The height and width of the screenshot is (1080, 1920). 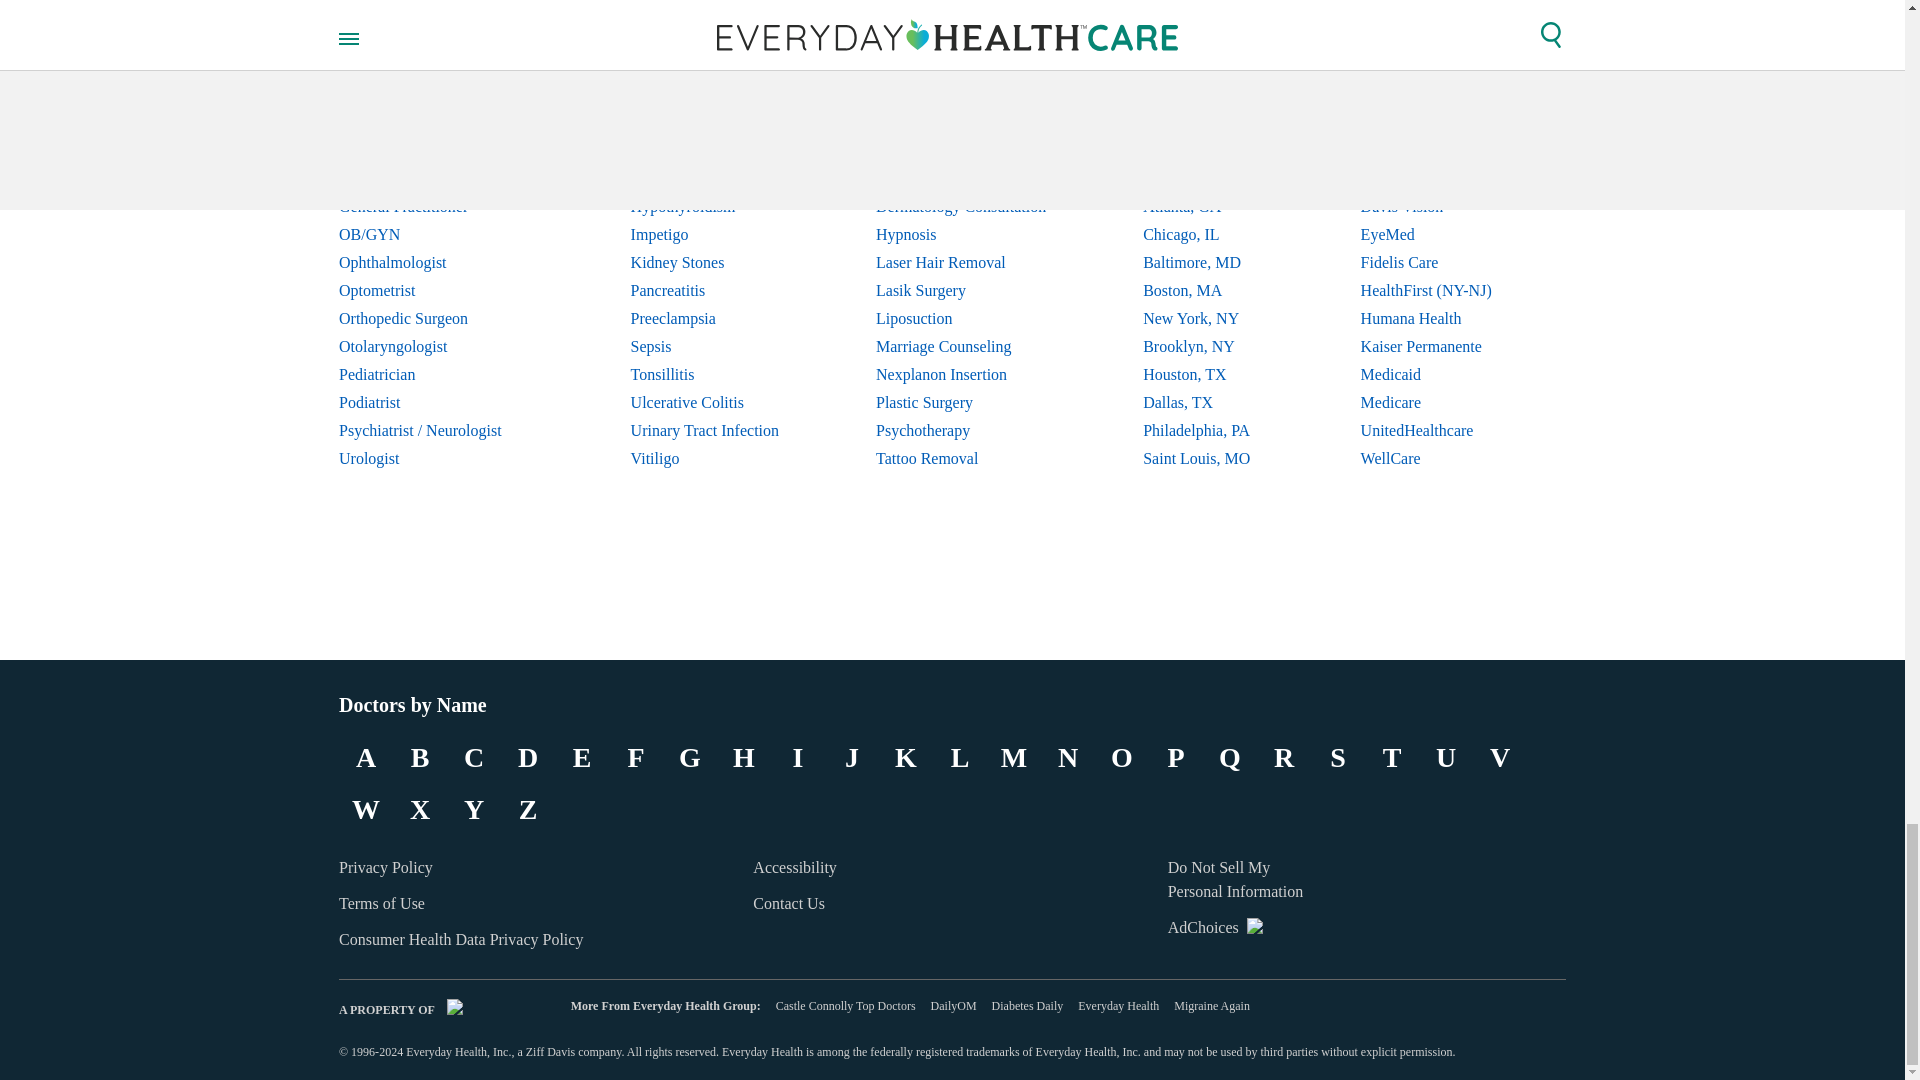 What do you see at coordinates (436, 262) in the screenshot?
I see `Ophthalmologist` at bounding box center [436, 262].